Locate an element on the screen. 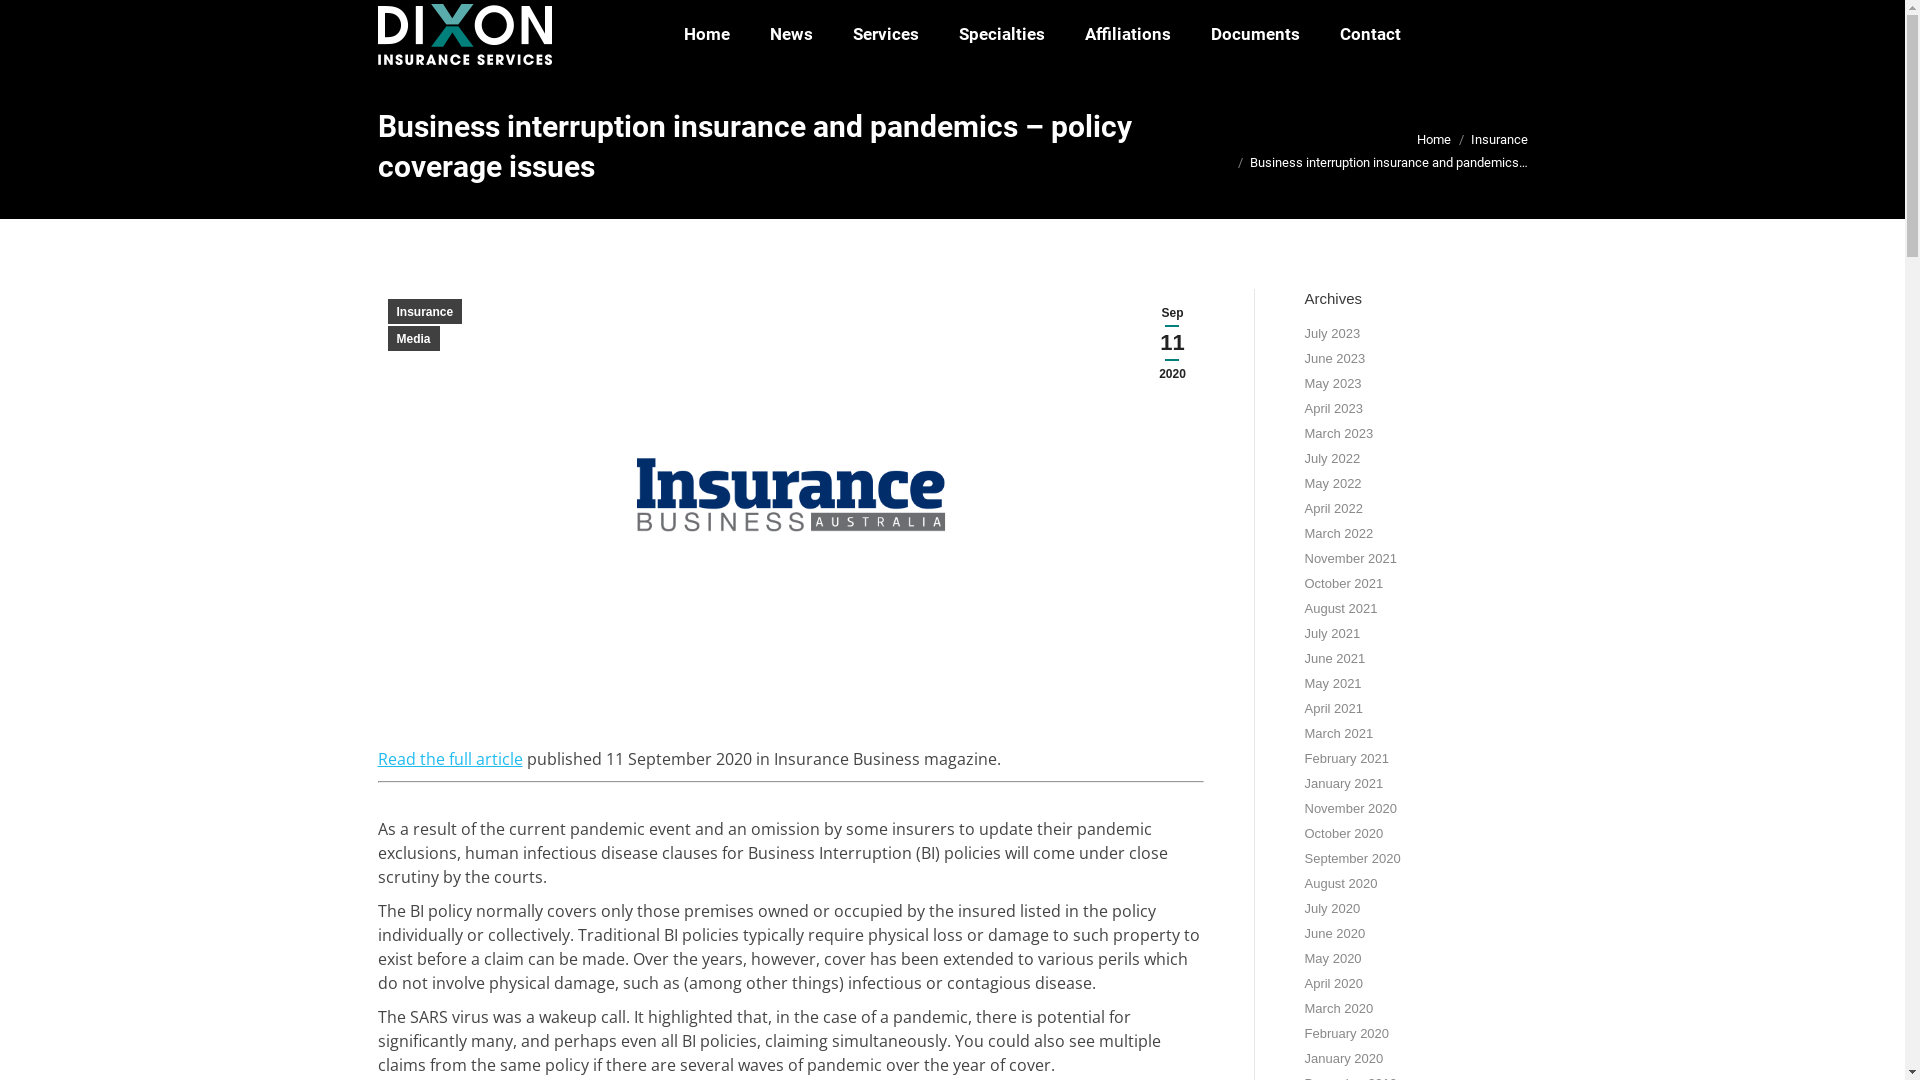 The width and height of the screenshot is (1920, 1080). October 2020 is located at coordinates (1344, 834).